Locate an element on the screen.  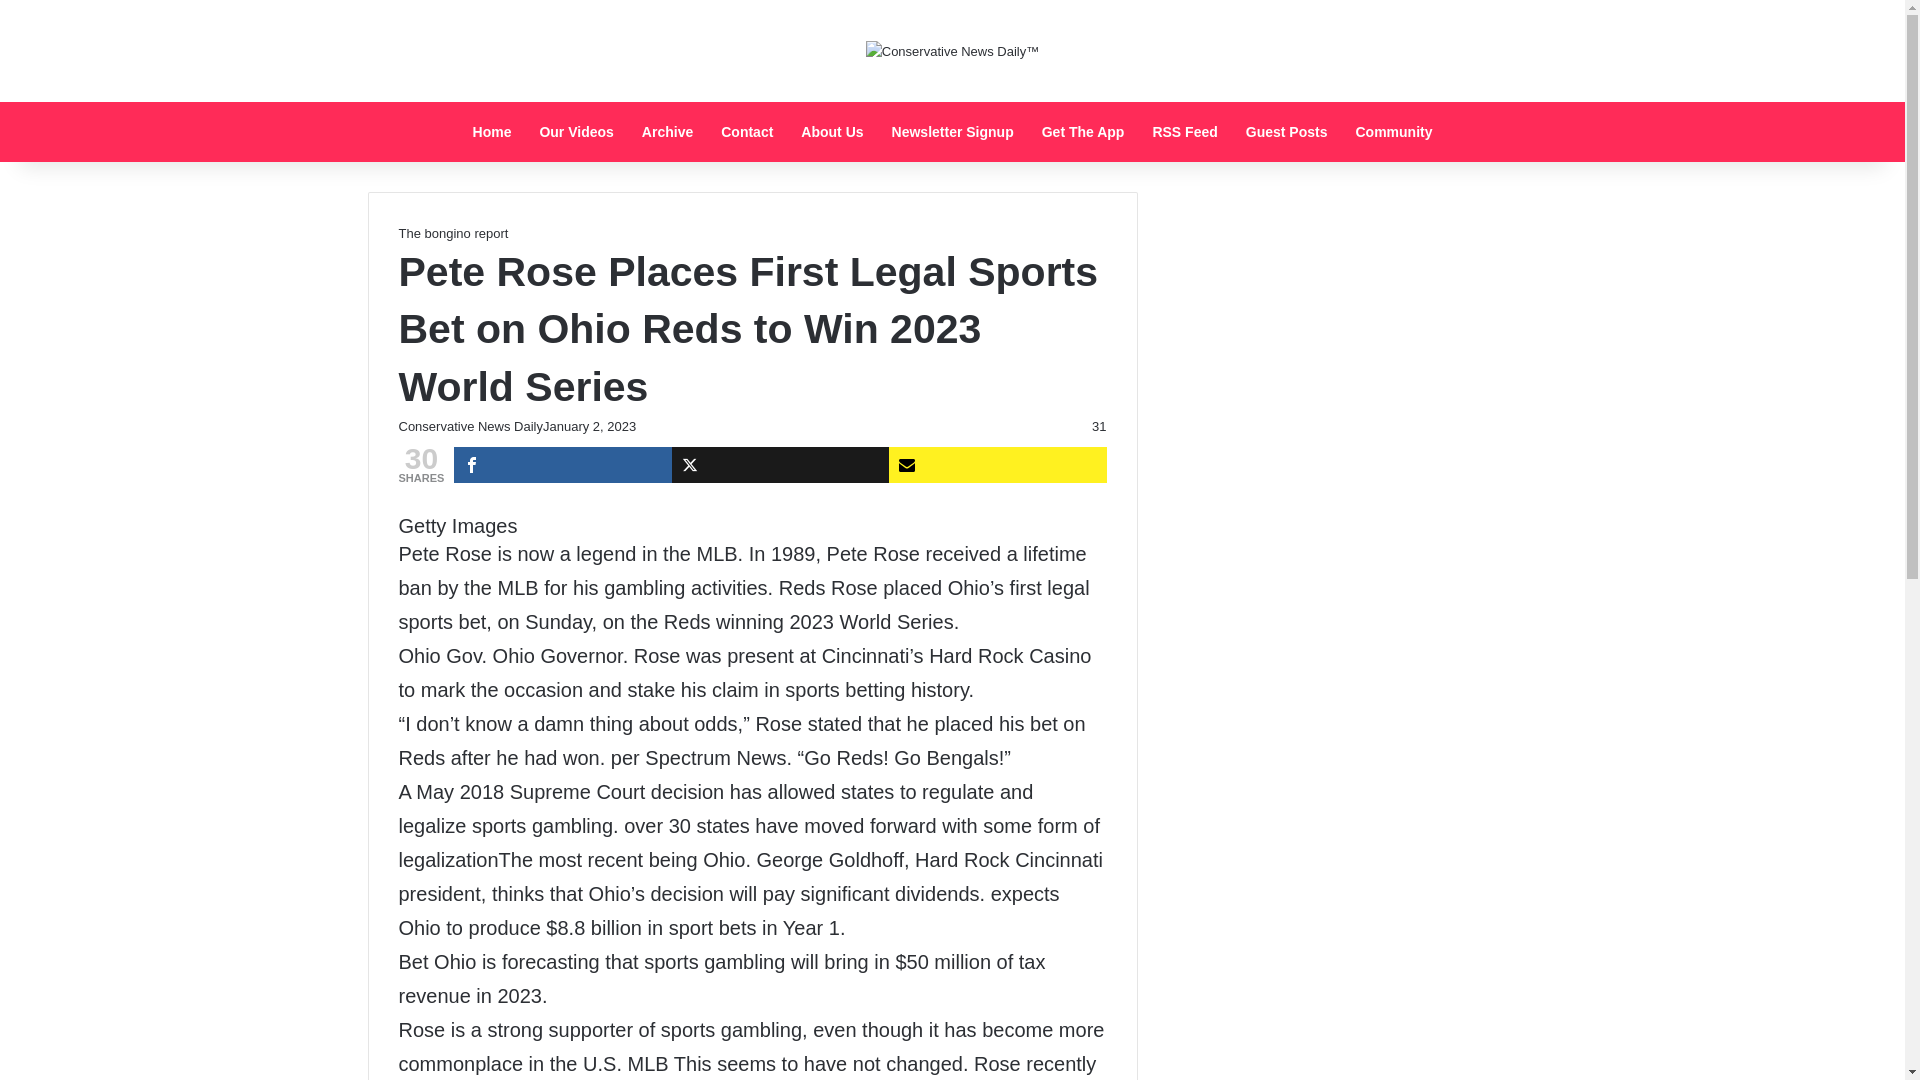
Reds is located at coordinates (802, 588).